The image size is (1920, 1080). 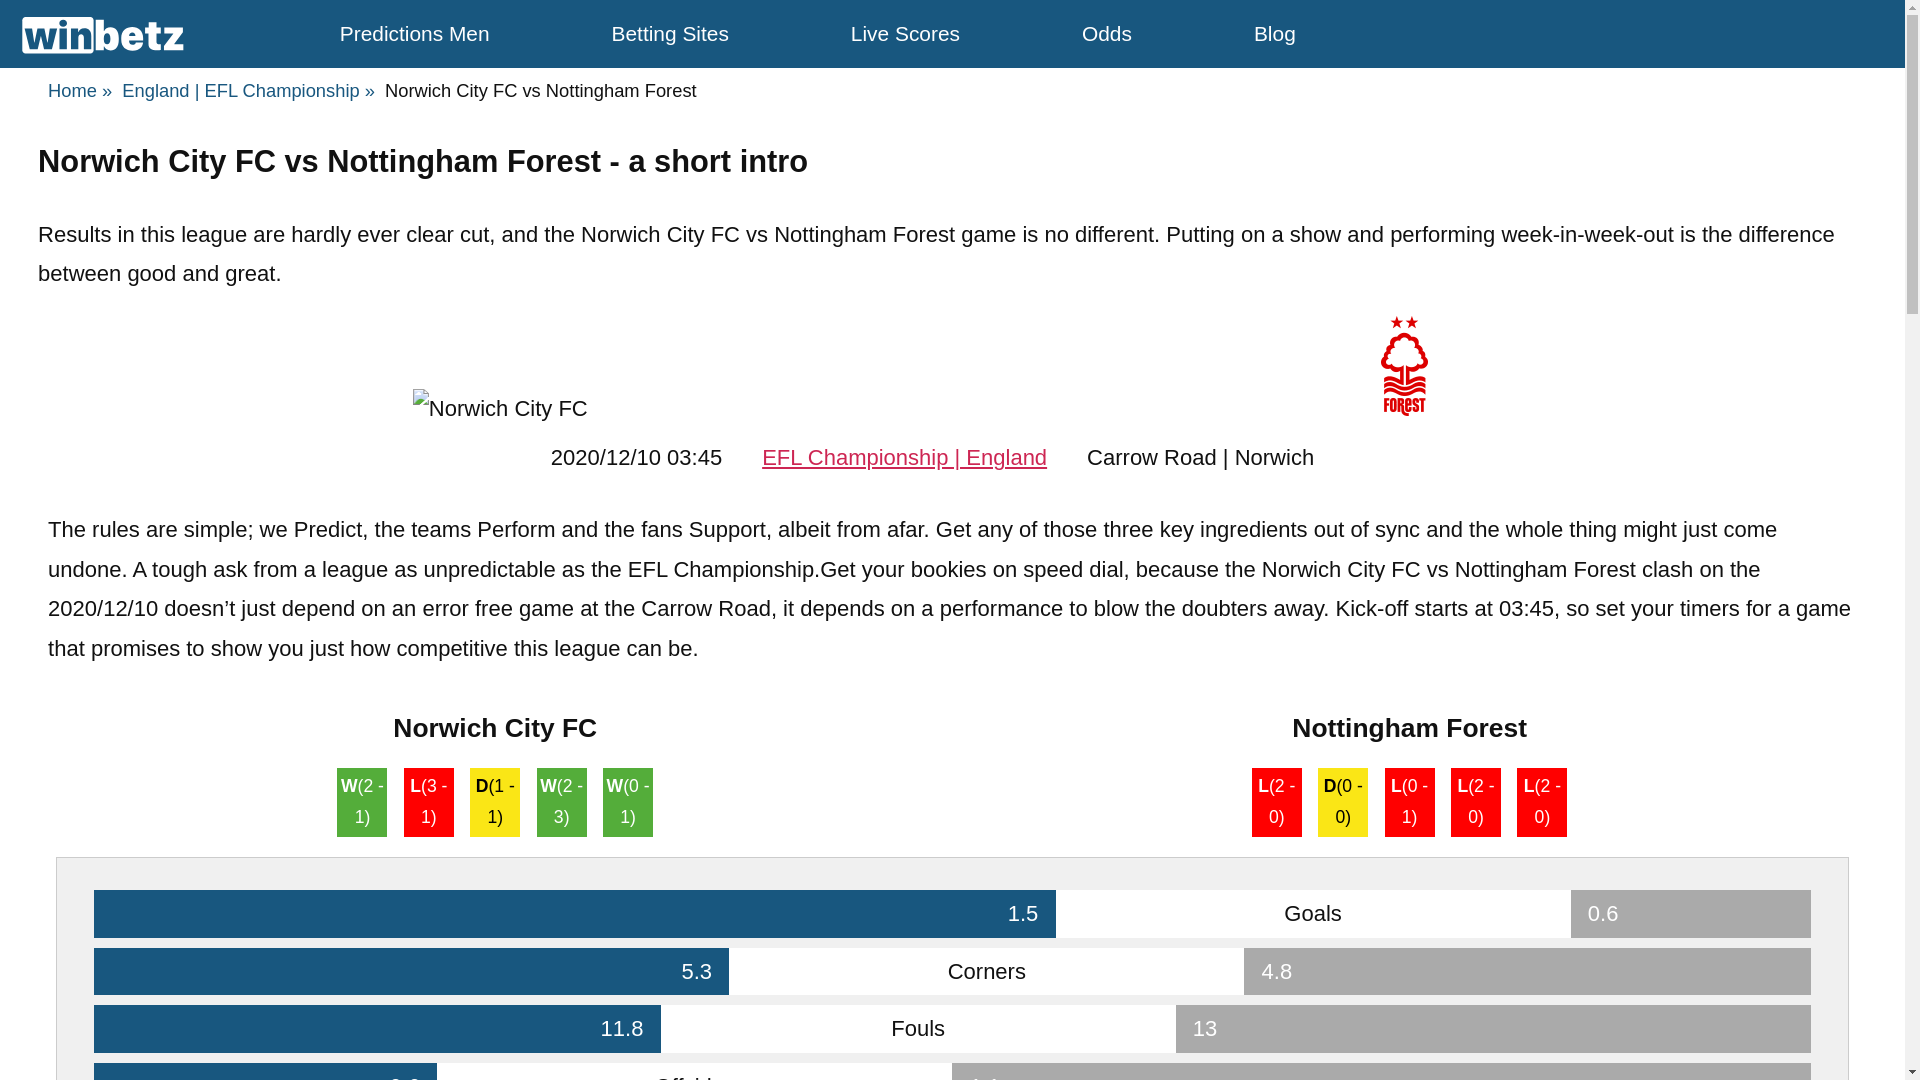 I want to click on Odds, so click(x=1107, y=33).